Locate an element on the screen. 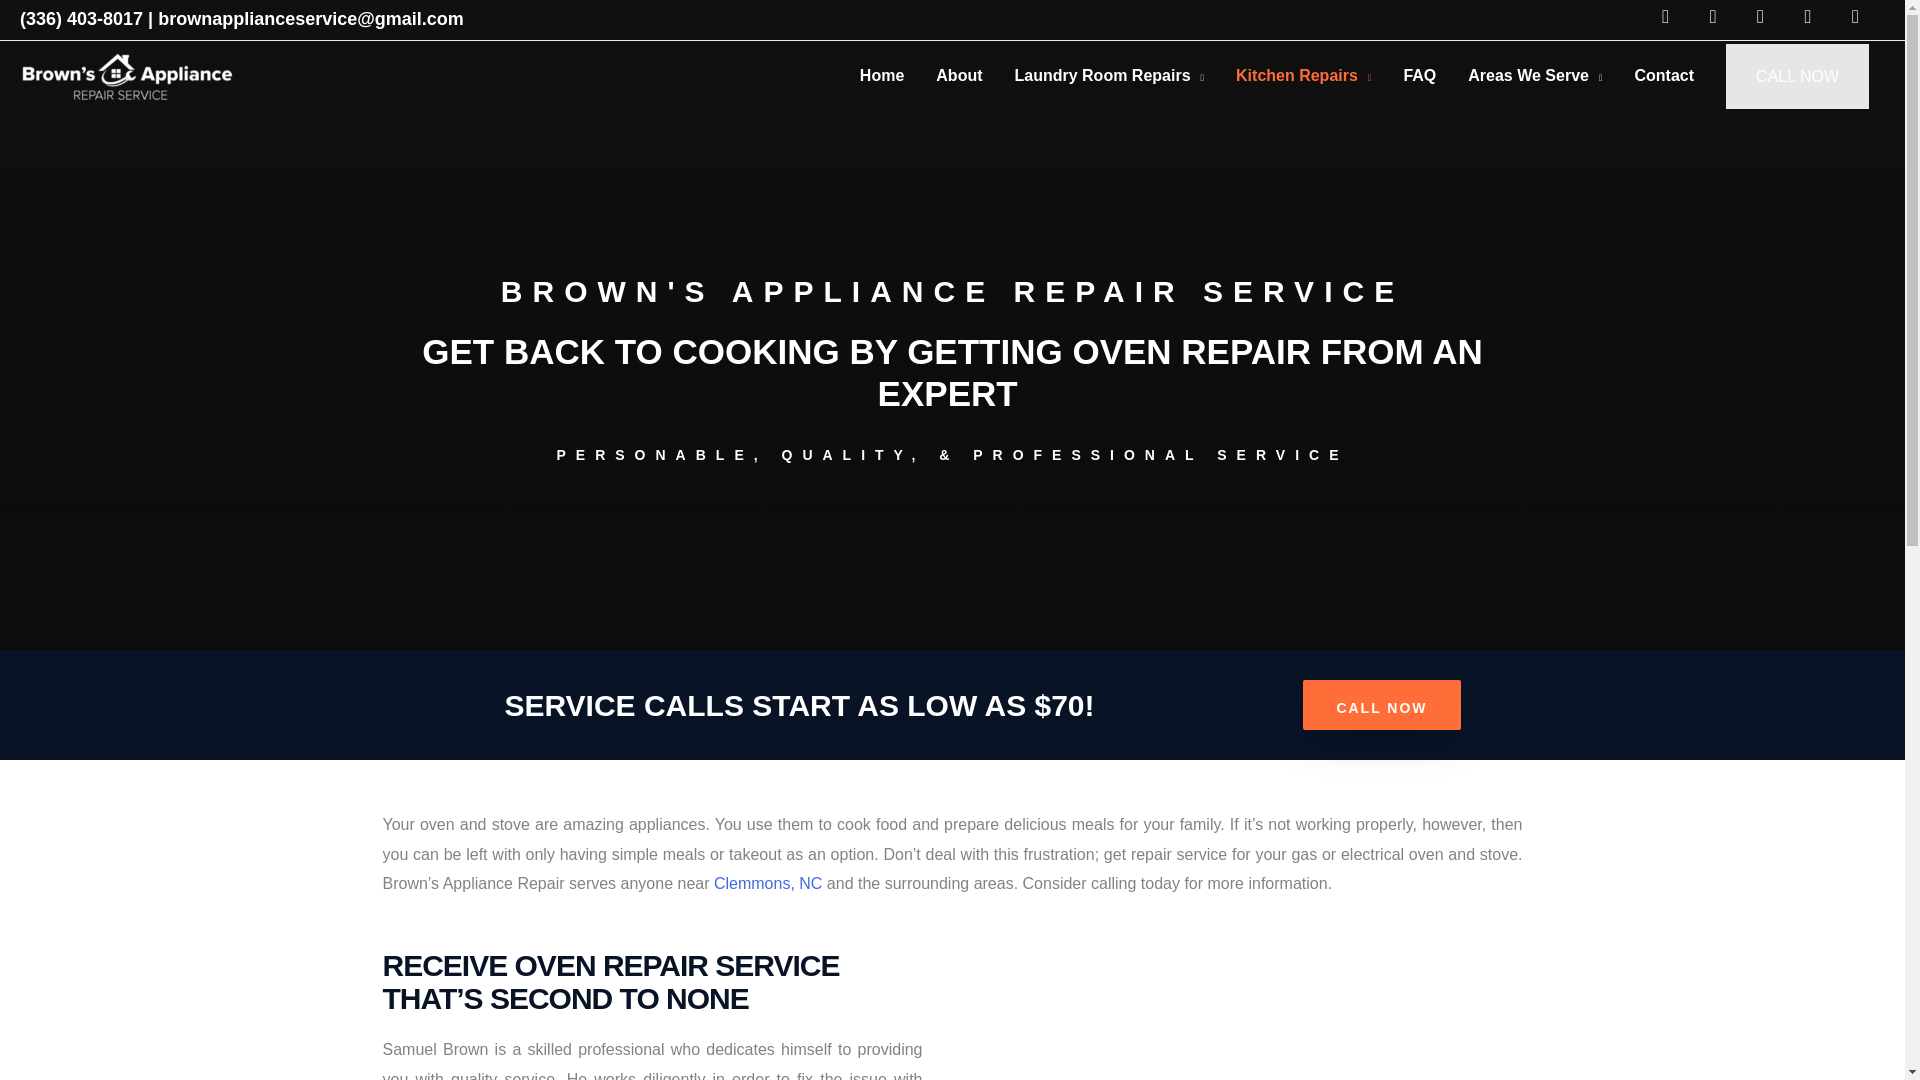 The height and width of the screenshot is (1080, 1920). CALL NOW is located at coordinates (1381, 705).